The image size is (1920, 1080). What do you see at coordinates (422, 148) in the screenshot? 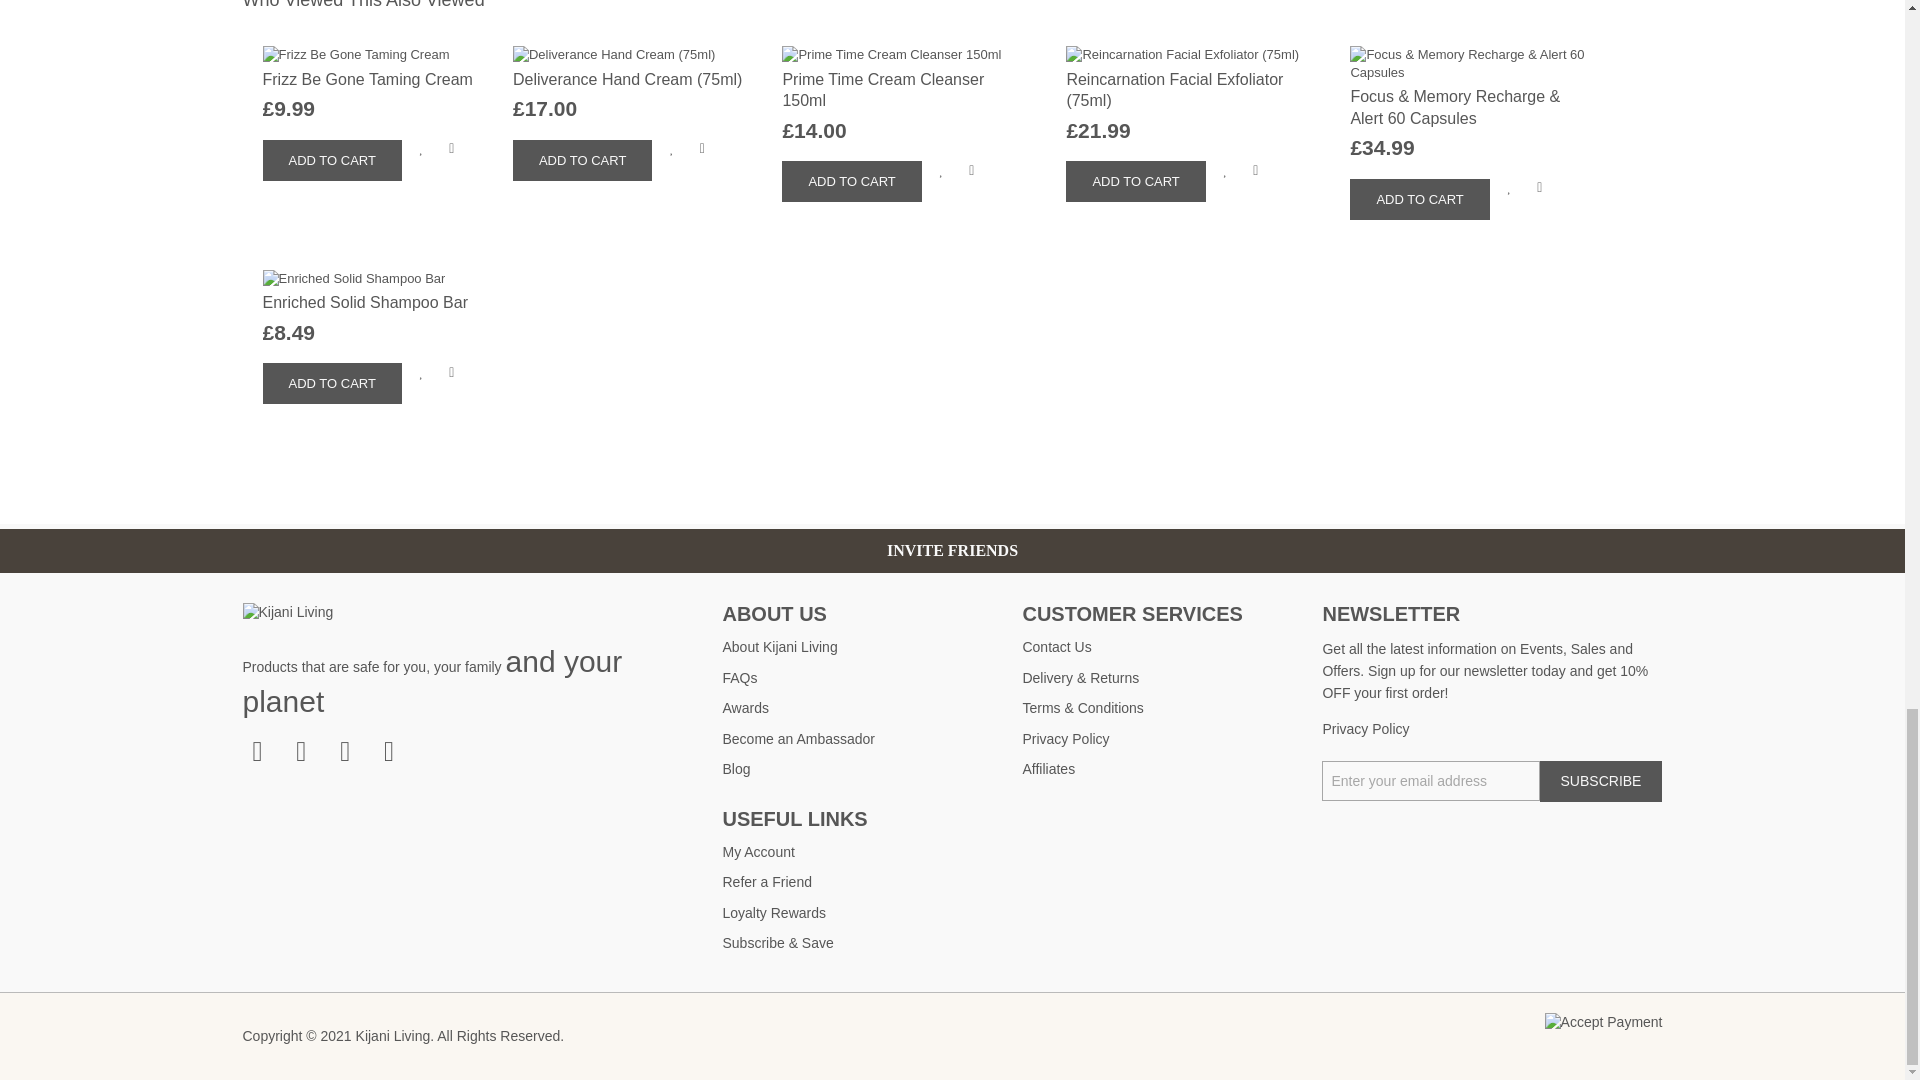
I see `Add to Wish List` at bounding box center [422, 148].